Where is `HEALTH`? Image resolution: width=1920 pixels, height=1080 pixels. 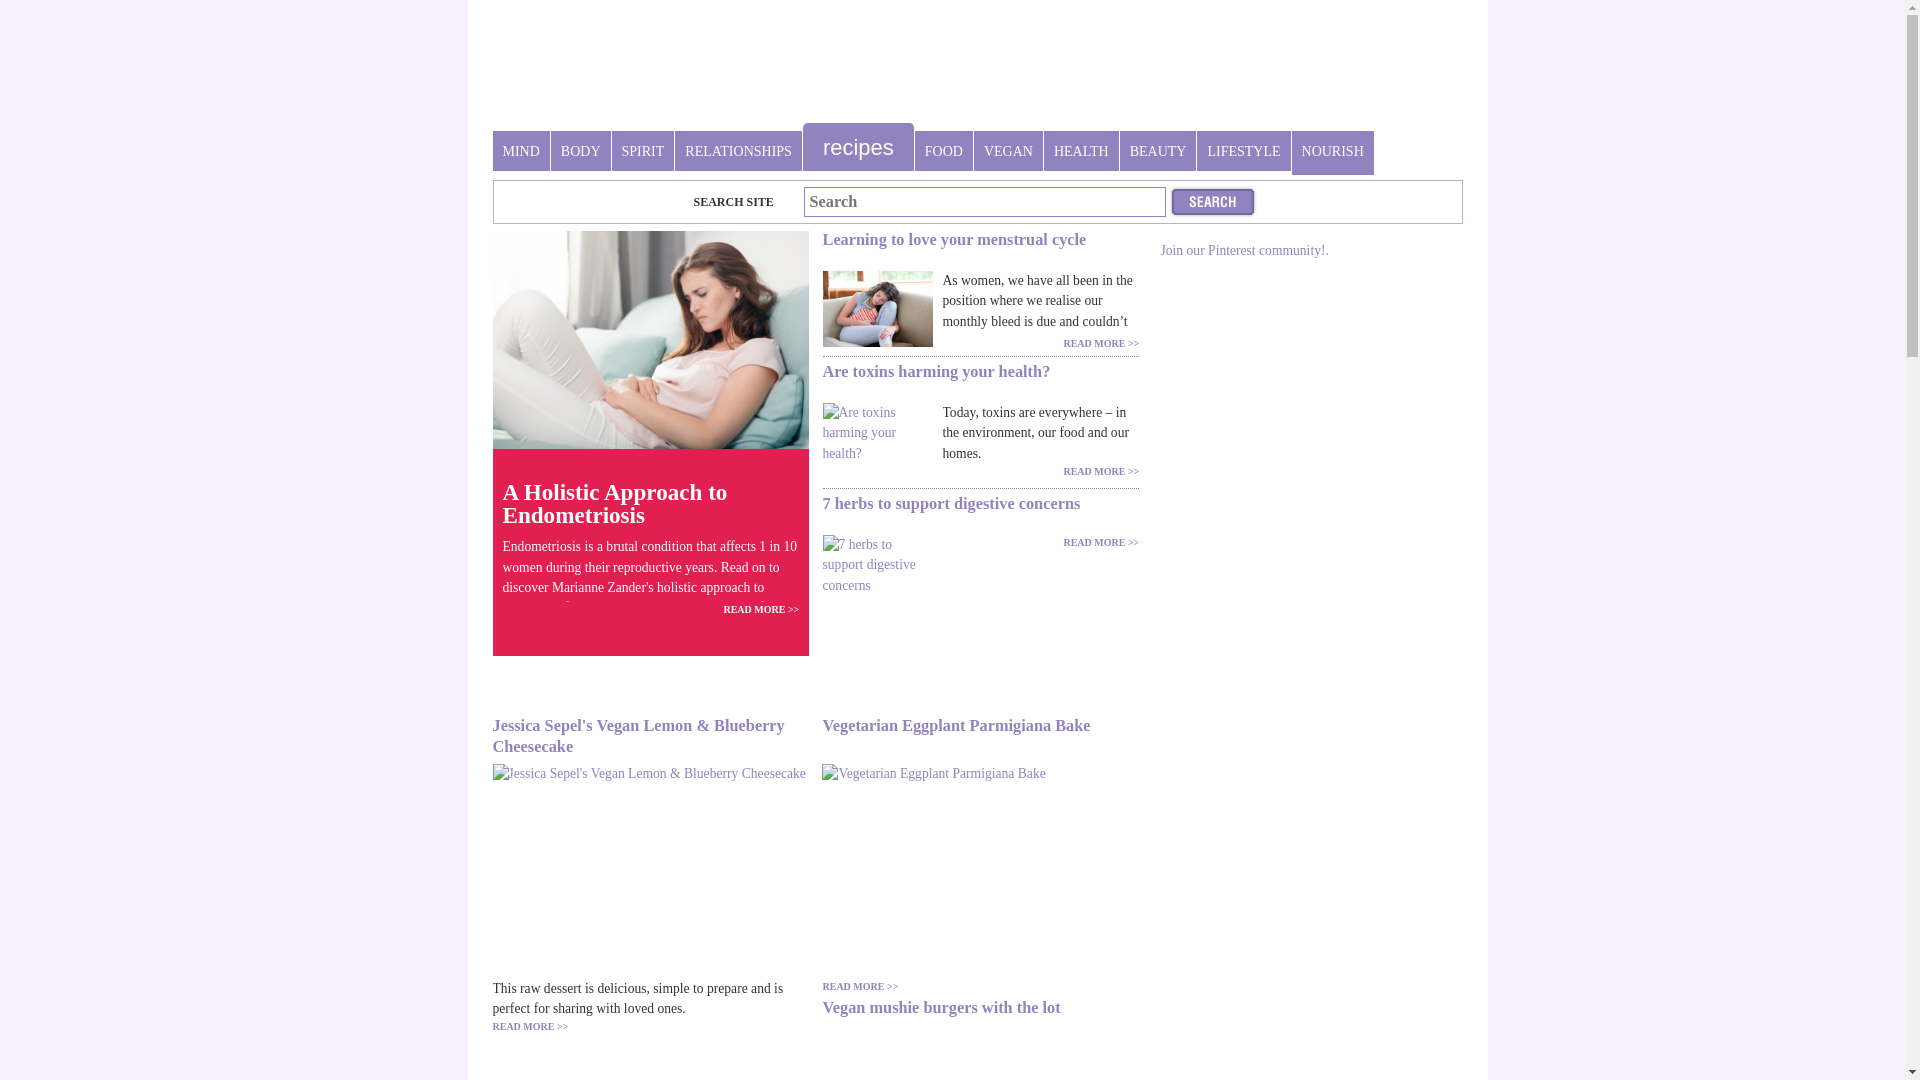
HEALTH is located at coordinates (1082, 152).